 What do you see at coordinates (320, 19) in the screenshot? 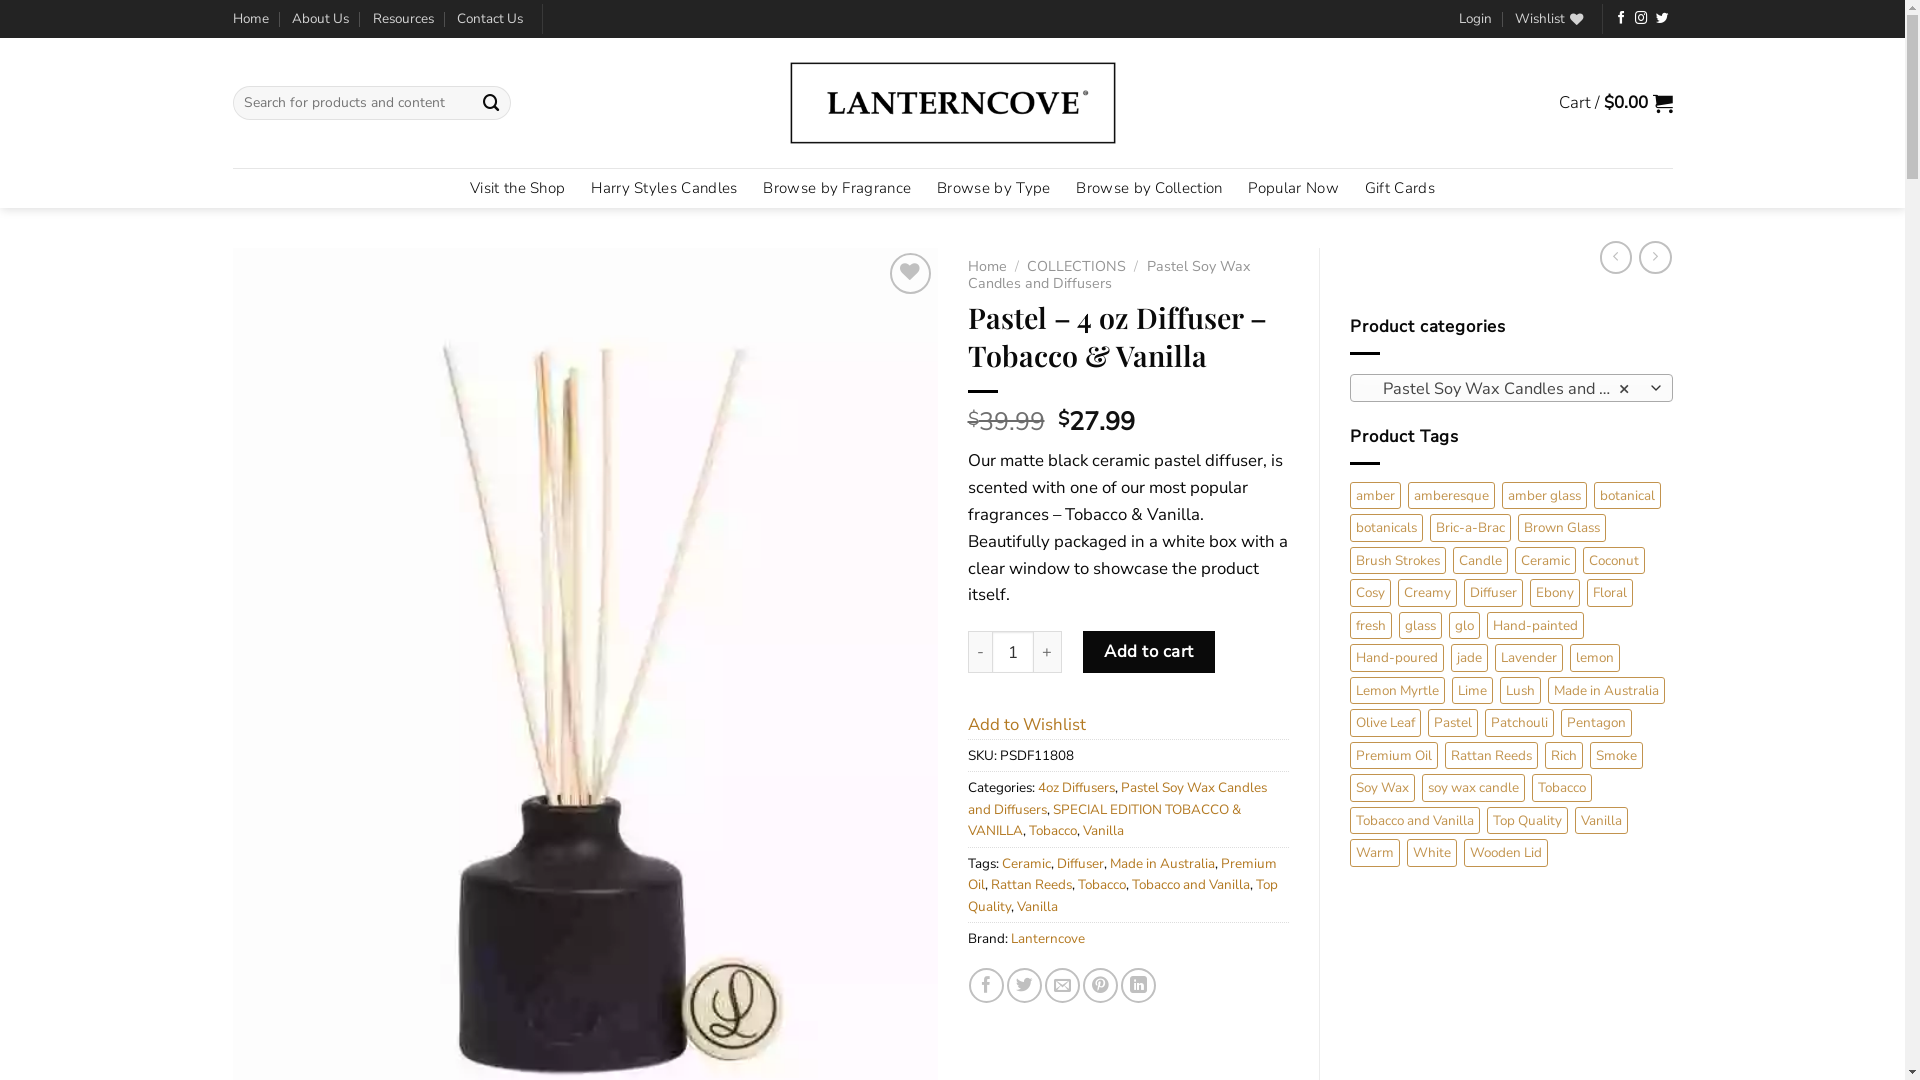
I see `About Us` at bounding box center [320, 19].